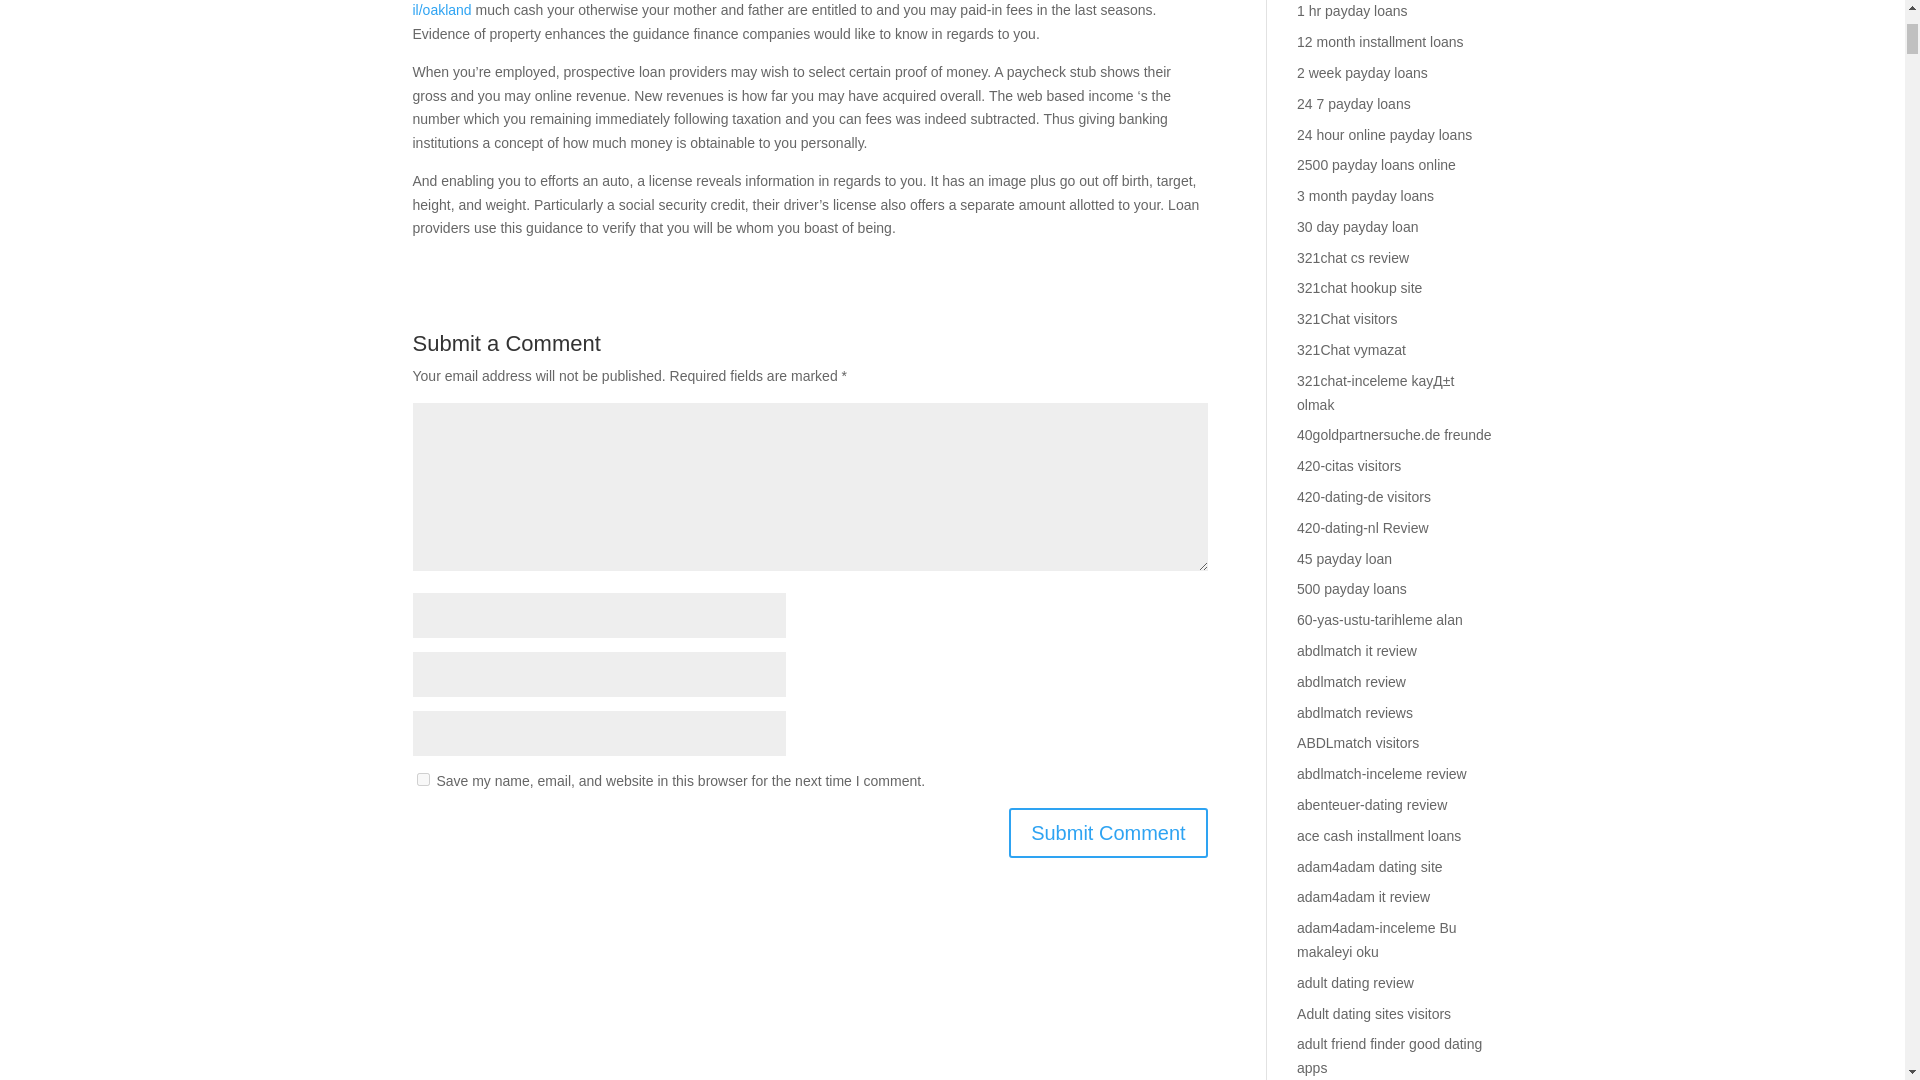 The height and width of the screenshot is (1080, 1920). What do you see at coordinates (1108, 832) in the screenshot?
I see `Submit Comment` at bounding box center [1108, 832].